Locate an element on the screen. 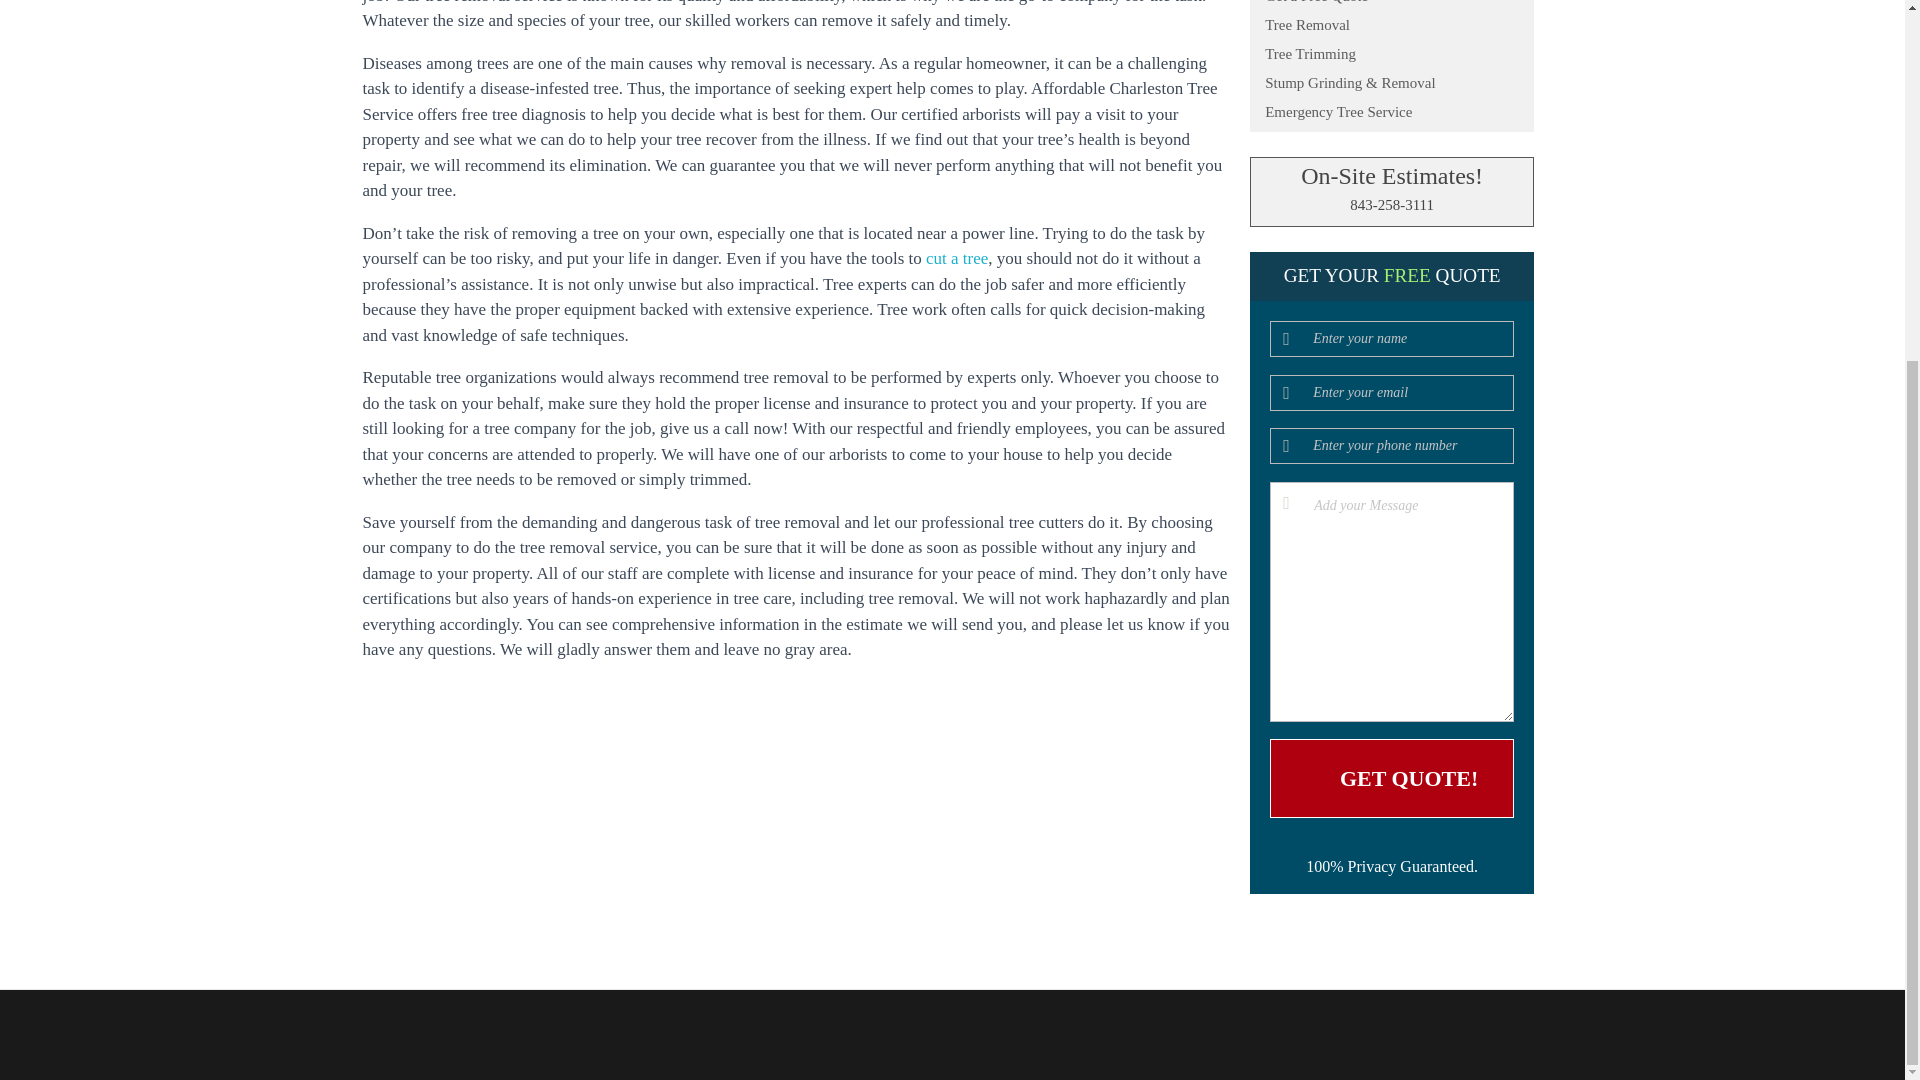 This screenshot has height=1080, width=1920. Tree Removal is located at coordinates (1392, 30).